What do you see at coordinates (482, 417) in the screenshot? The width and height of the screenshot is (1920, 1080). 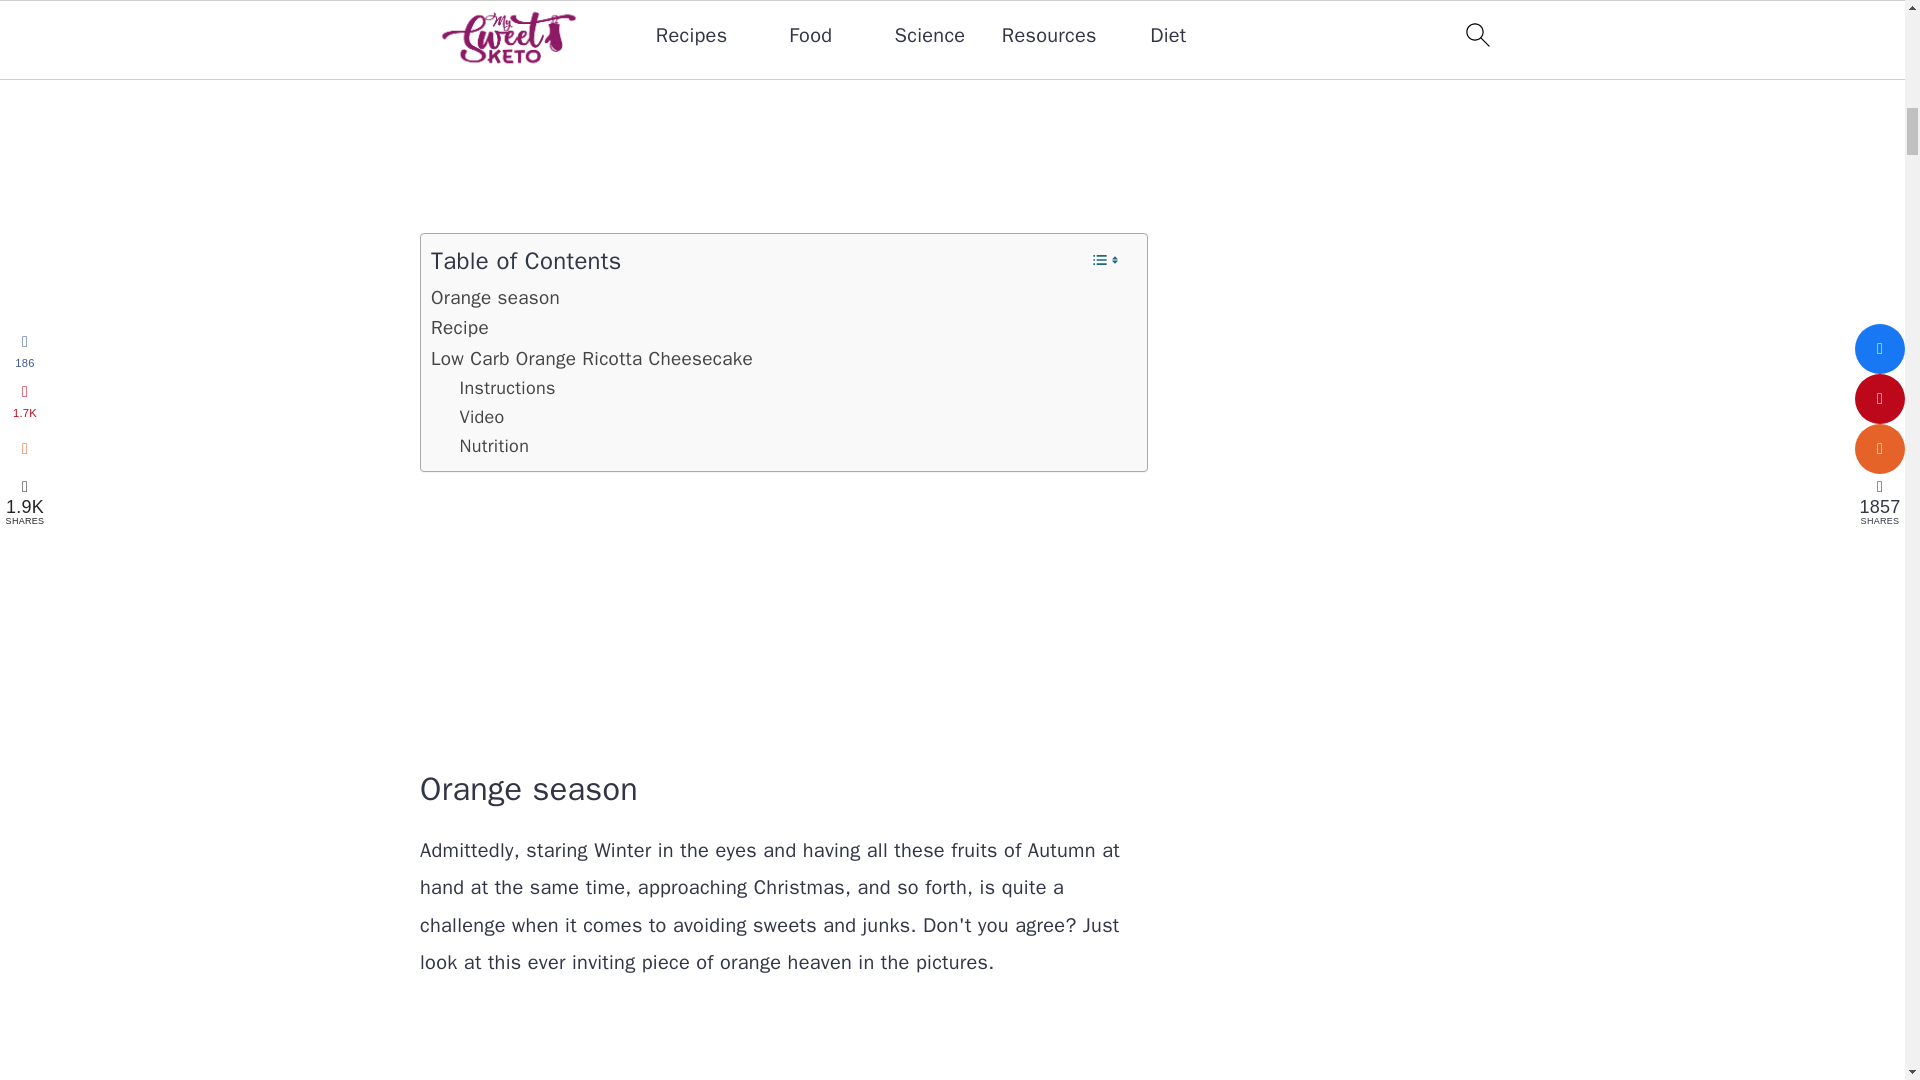 I see `Video` at bounding box center [482, 417].